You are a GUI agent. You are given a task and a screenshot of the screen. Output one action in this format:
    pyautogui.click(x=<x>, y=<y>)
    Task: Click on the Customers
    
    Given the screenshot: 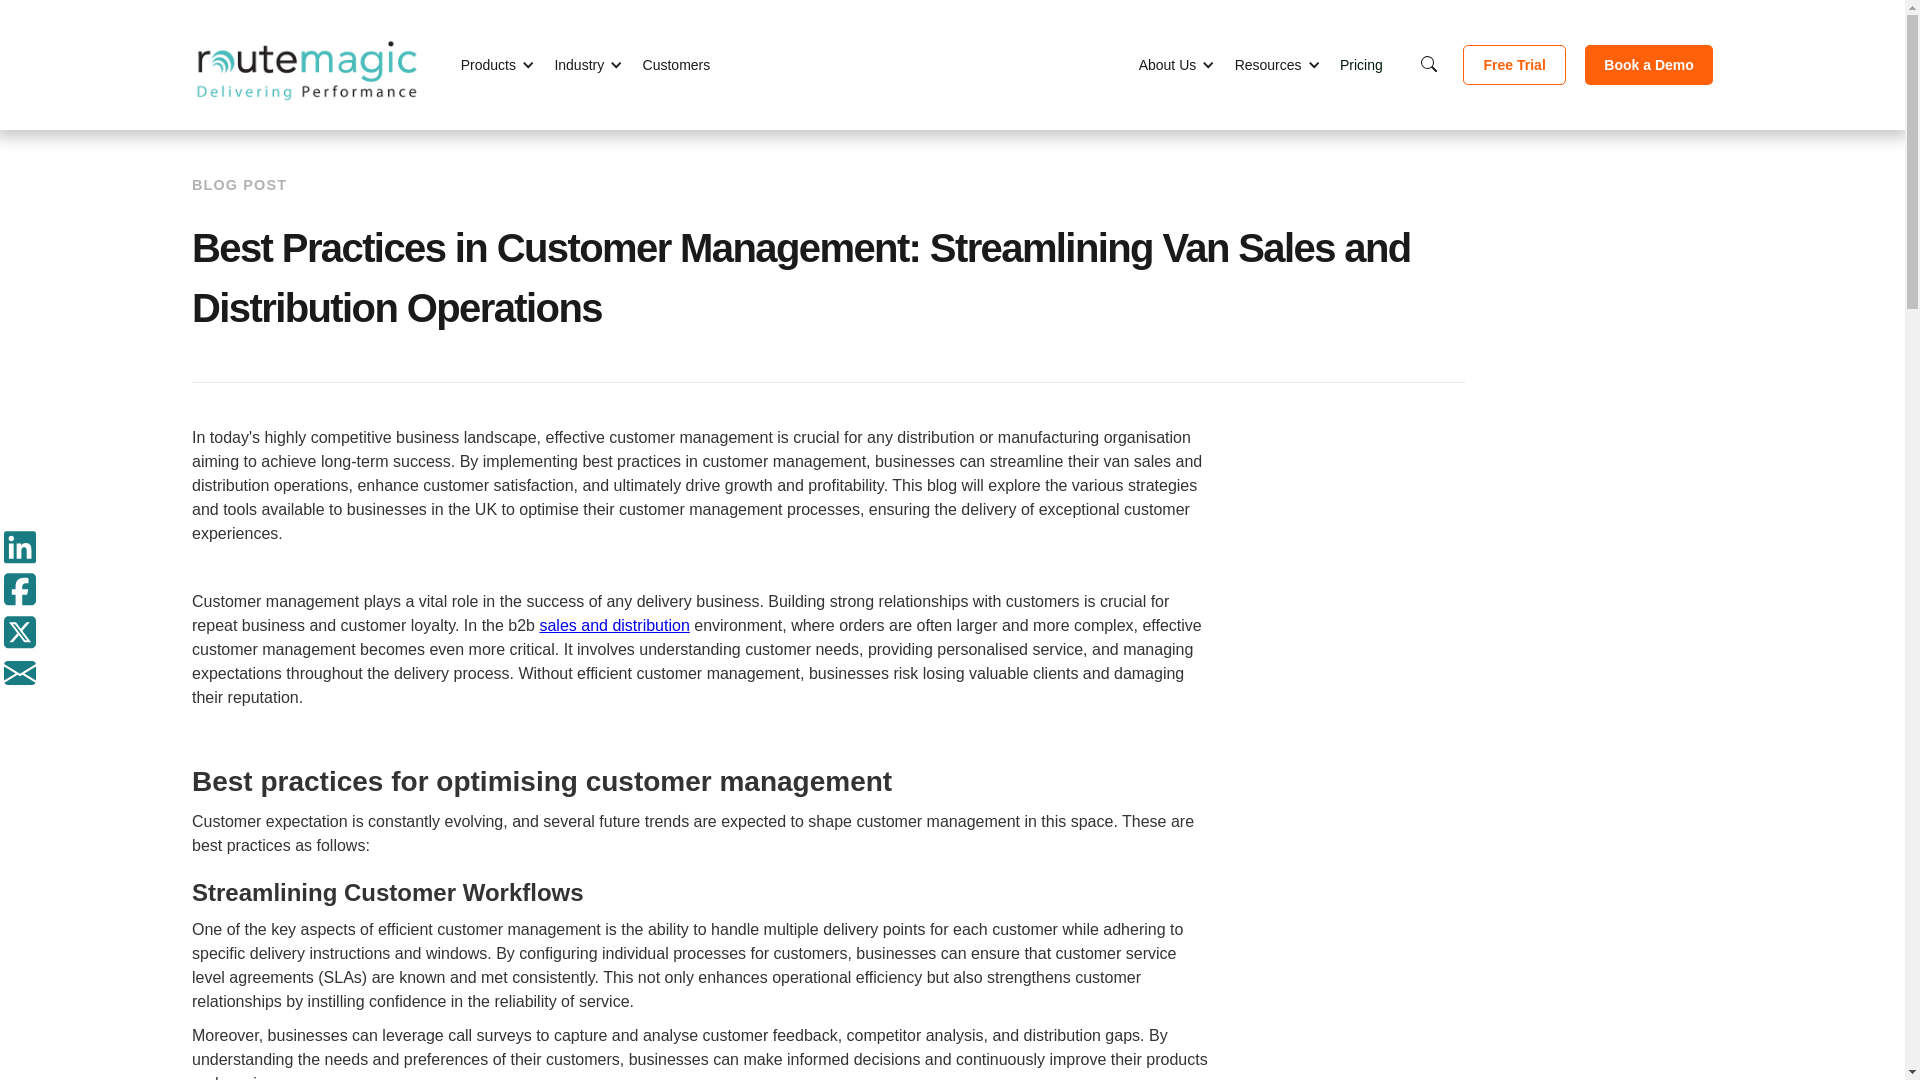 What is the action you would take?
    pyautogui.click(x=676, y=64)
    